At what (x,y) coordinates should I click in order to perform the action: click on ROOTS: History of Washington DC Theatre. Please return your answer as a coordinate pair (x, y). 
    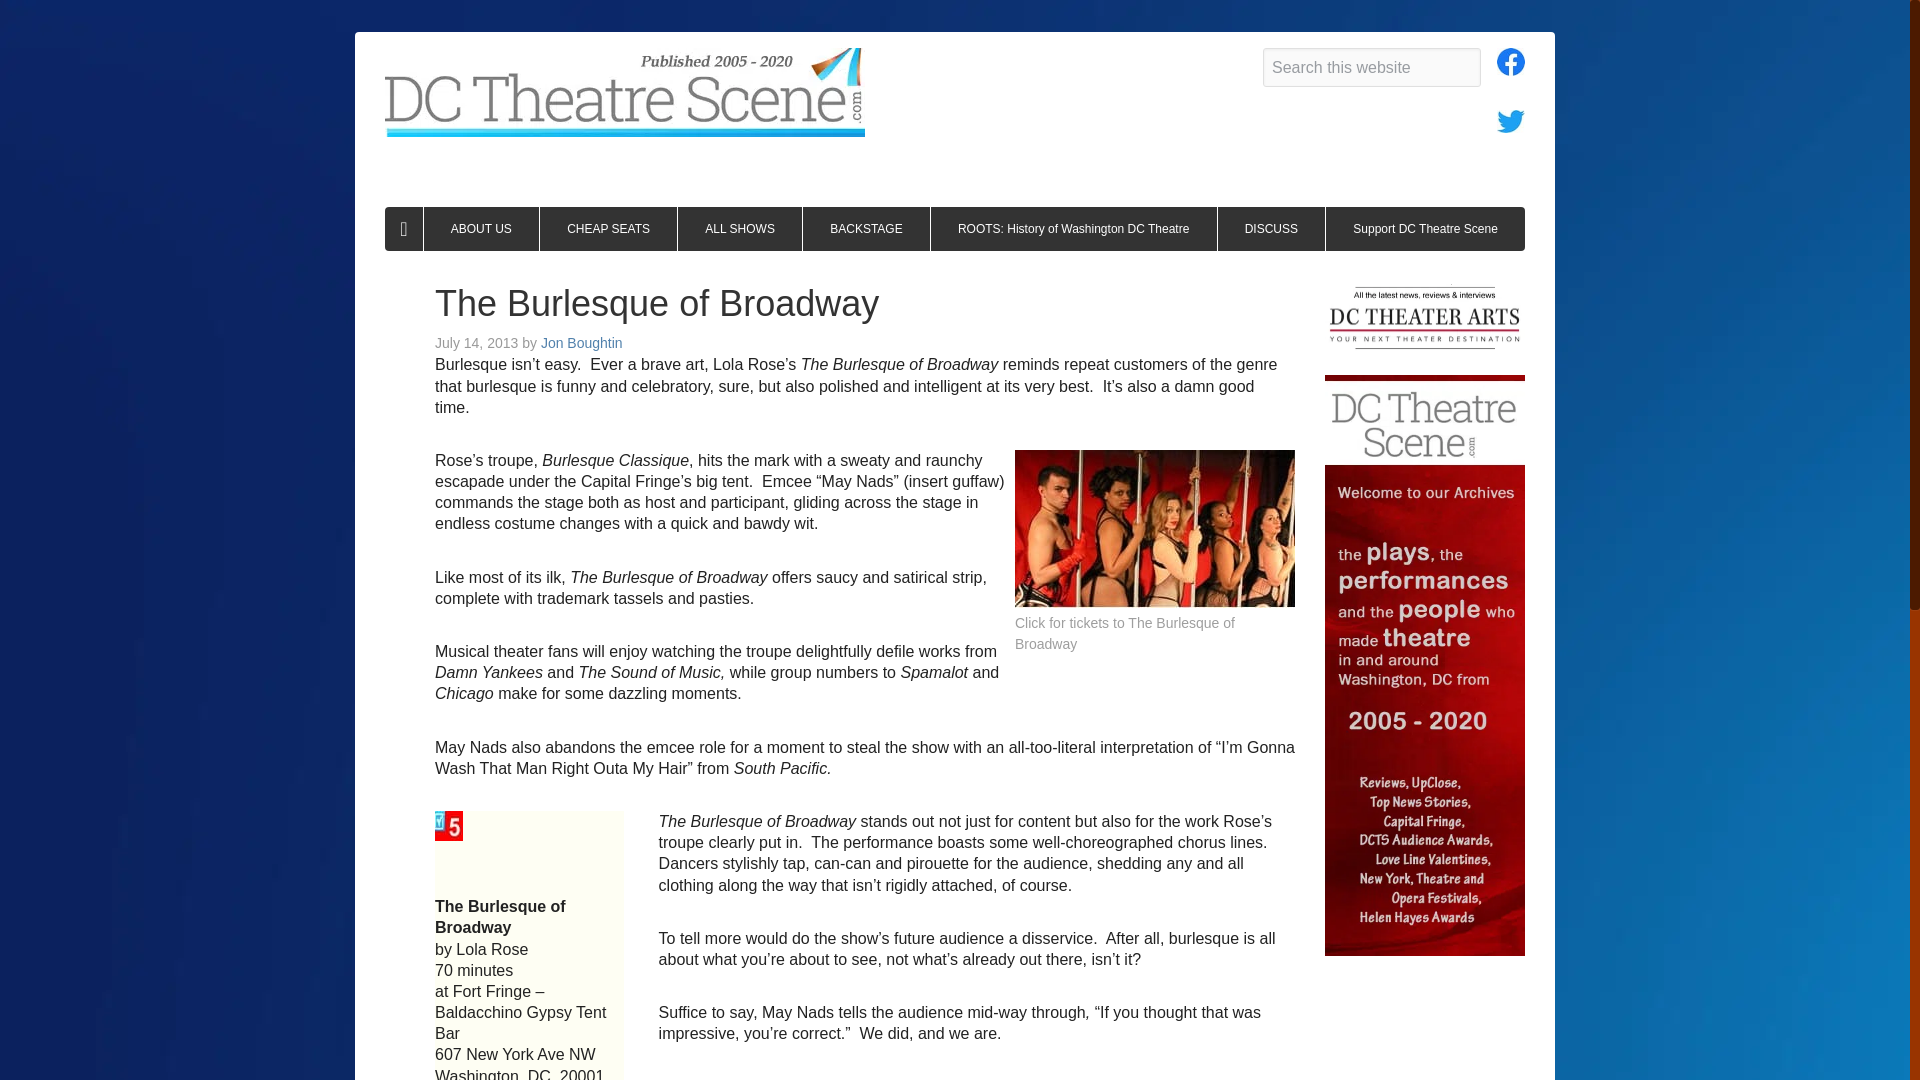
    Looking at the image, I should click on (1074, 228).